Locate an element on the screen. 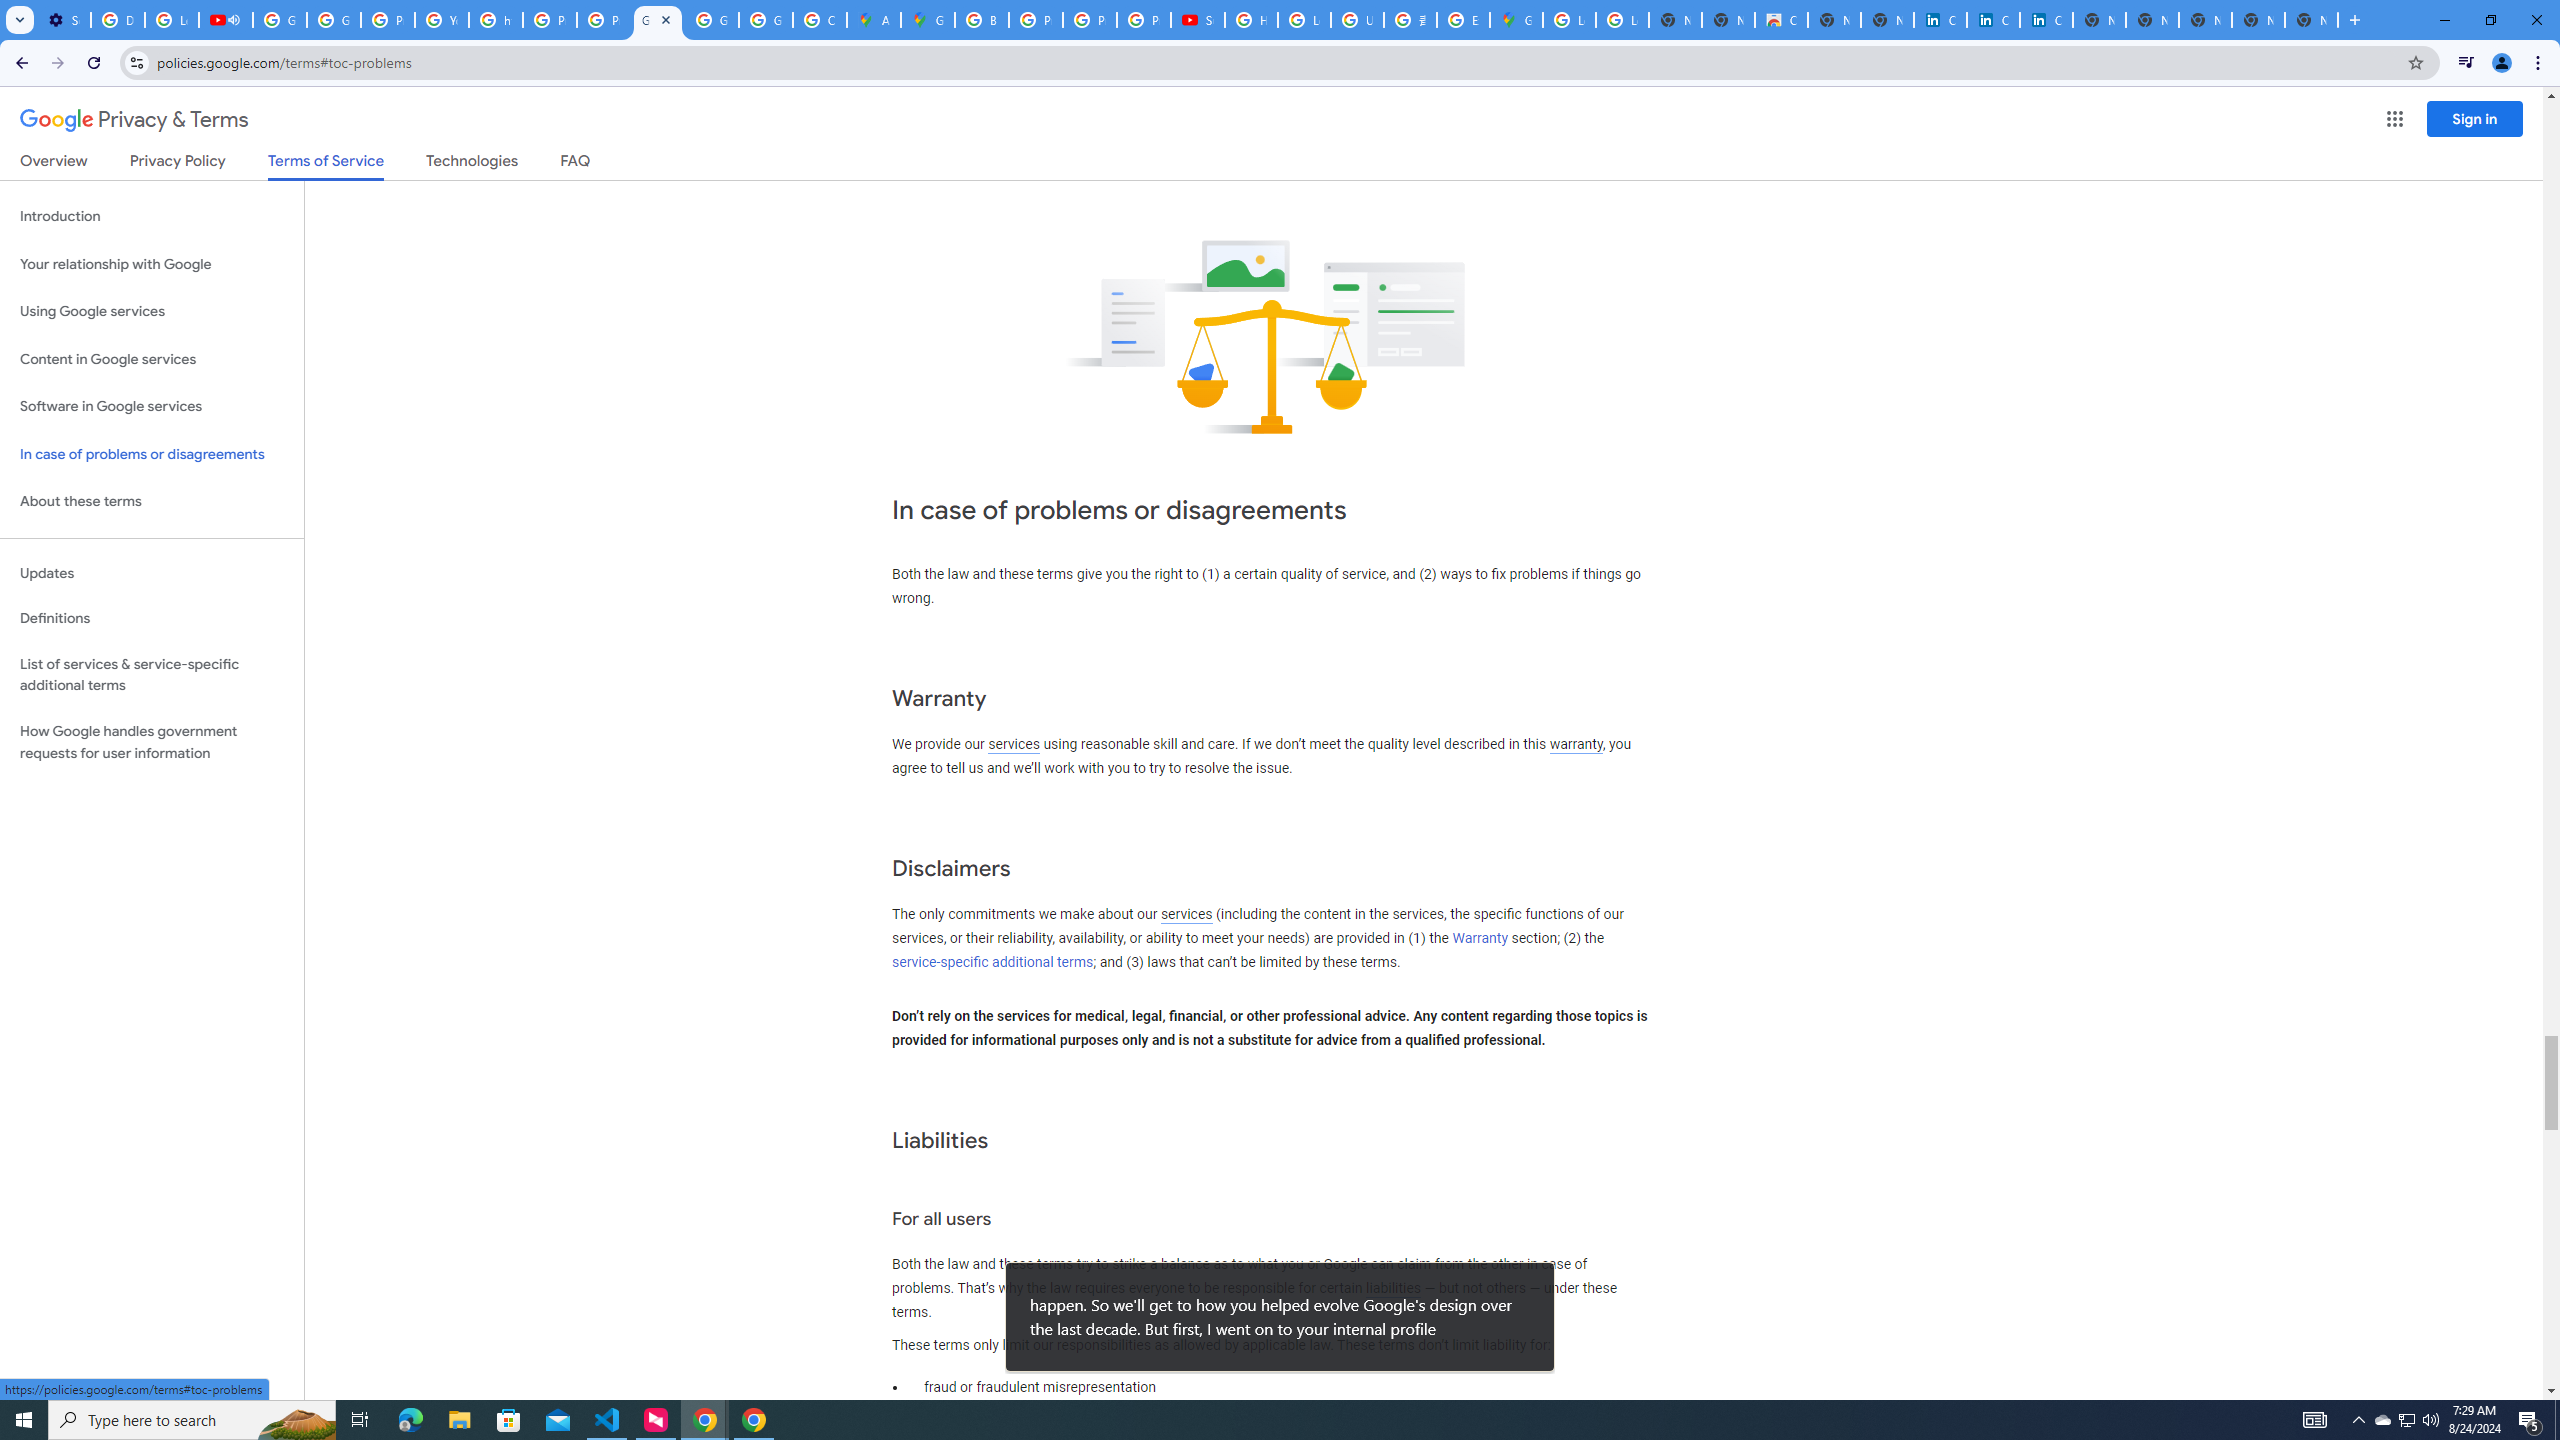 Image resolution: width=2560 pixels, height=1440 pixels. Copyright Policy is located at coordinates (2046, 20).